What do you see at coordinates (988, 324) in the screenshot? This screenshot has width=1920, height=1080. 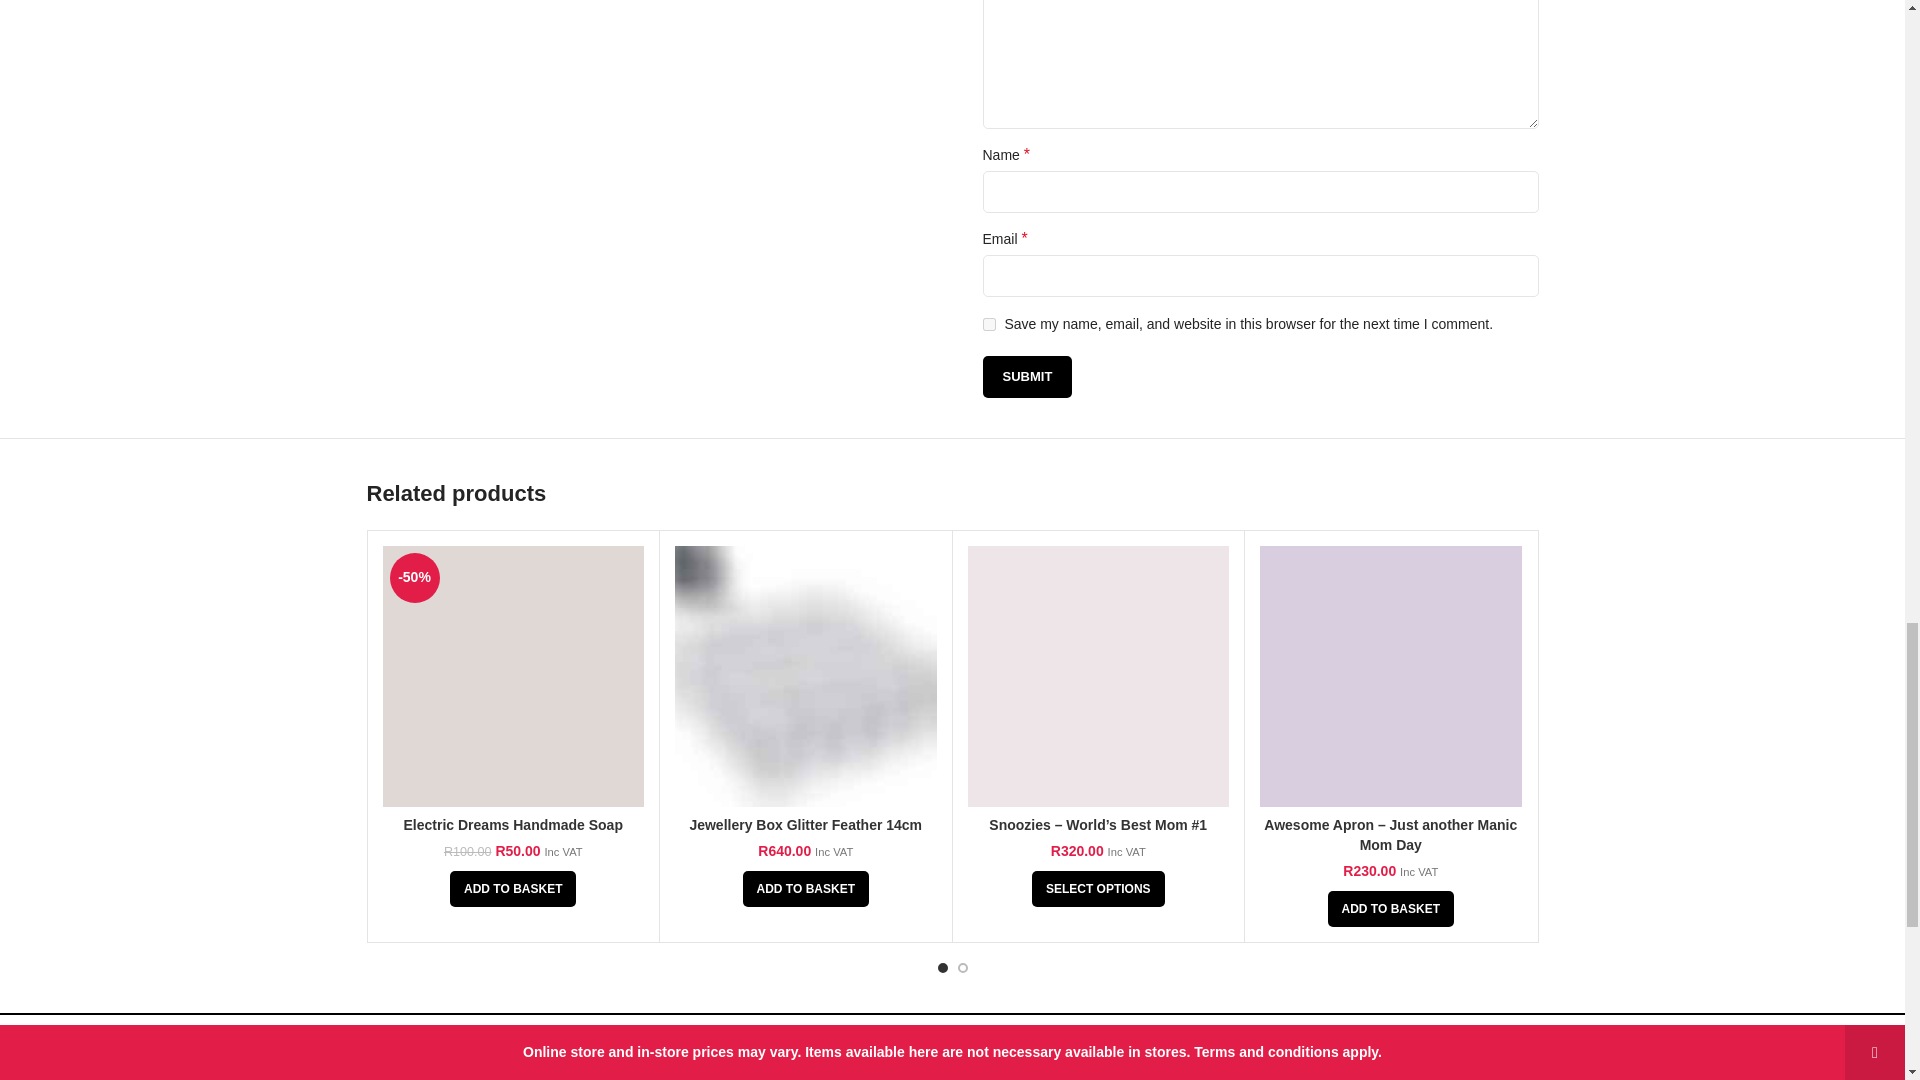 I see `yes` at bounding box center [988, 324].